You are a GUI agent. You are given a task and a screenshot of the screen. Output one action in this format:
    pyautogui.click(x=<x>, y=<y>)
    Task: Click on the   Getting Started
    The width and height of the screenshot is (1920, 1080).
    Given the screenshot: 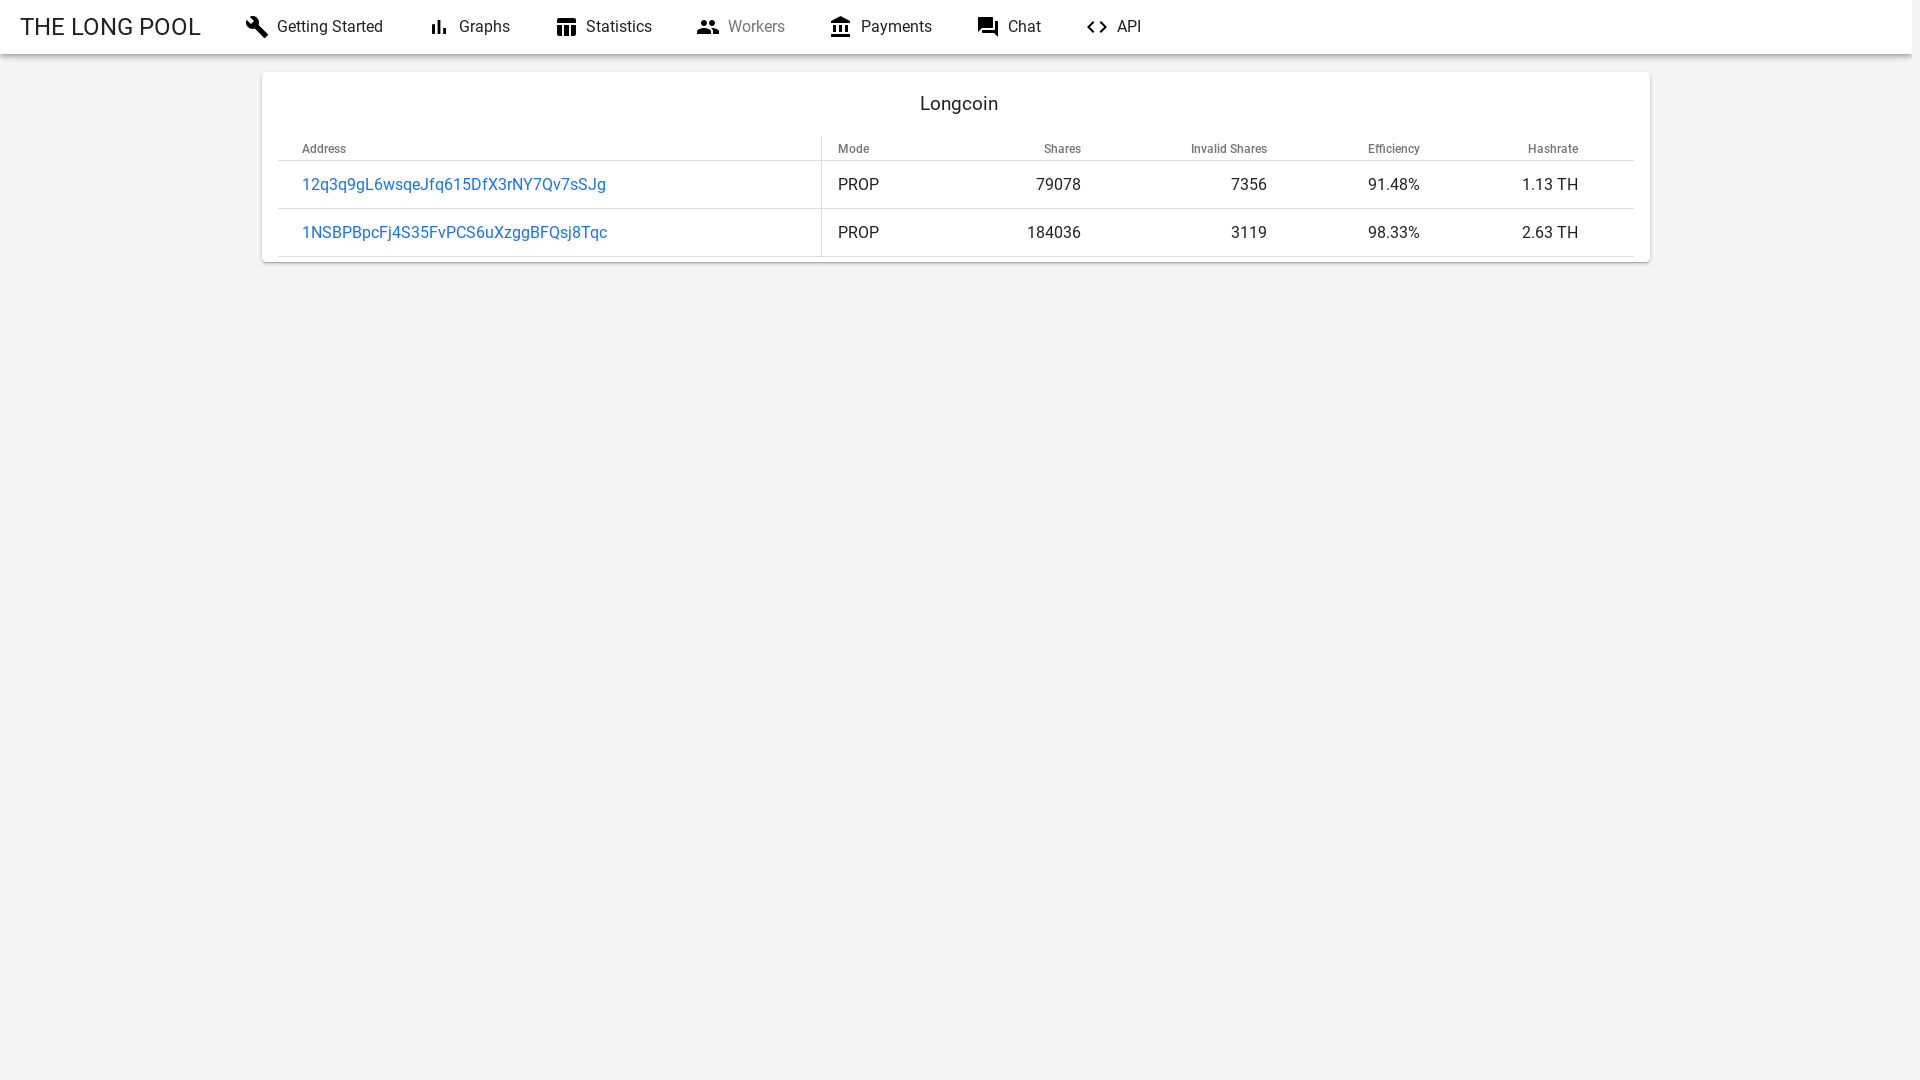 What is the action you would take?
    pyautogui.click(x=314, y=27)
    